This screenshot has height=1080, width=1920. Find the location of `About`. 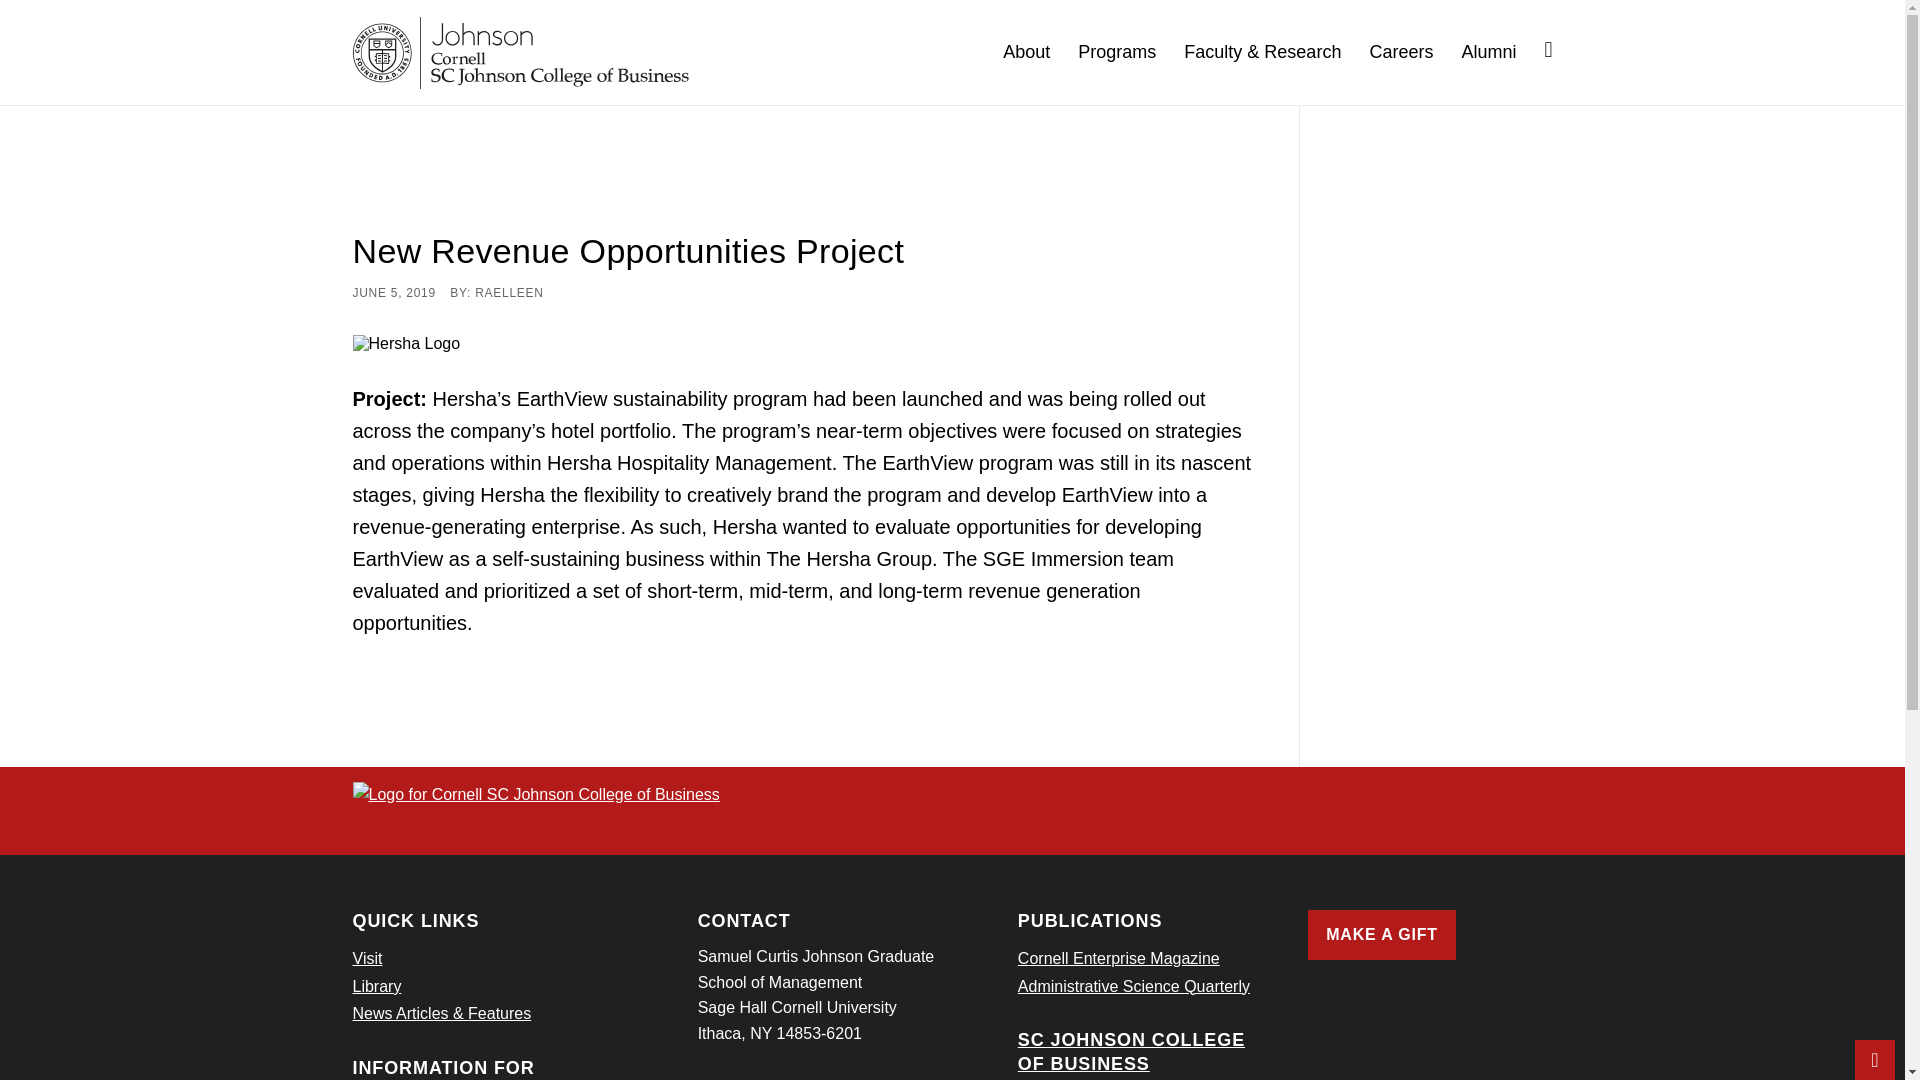

About is located at coordinates (1040, 52).